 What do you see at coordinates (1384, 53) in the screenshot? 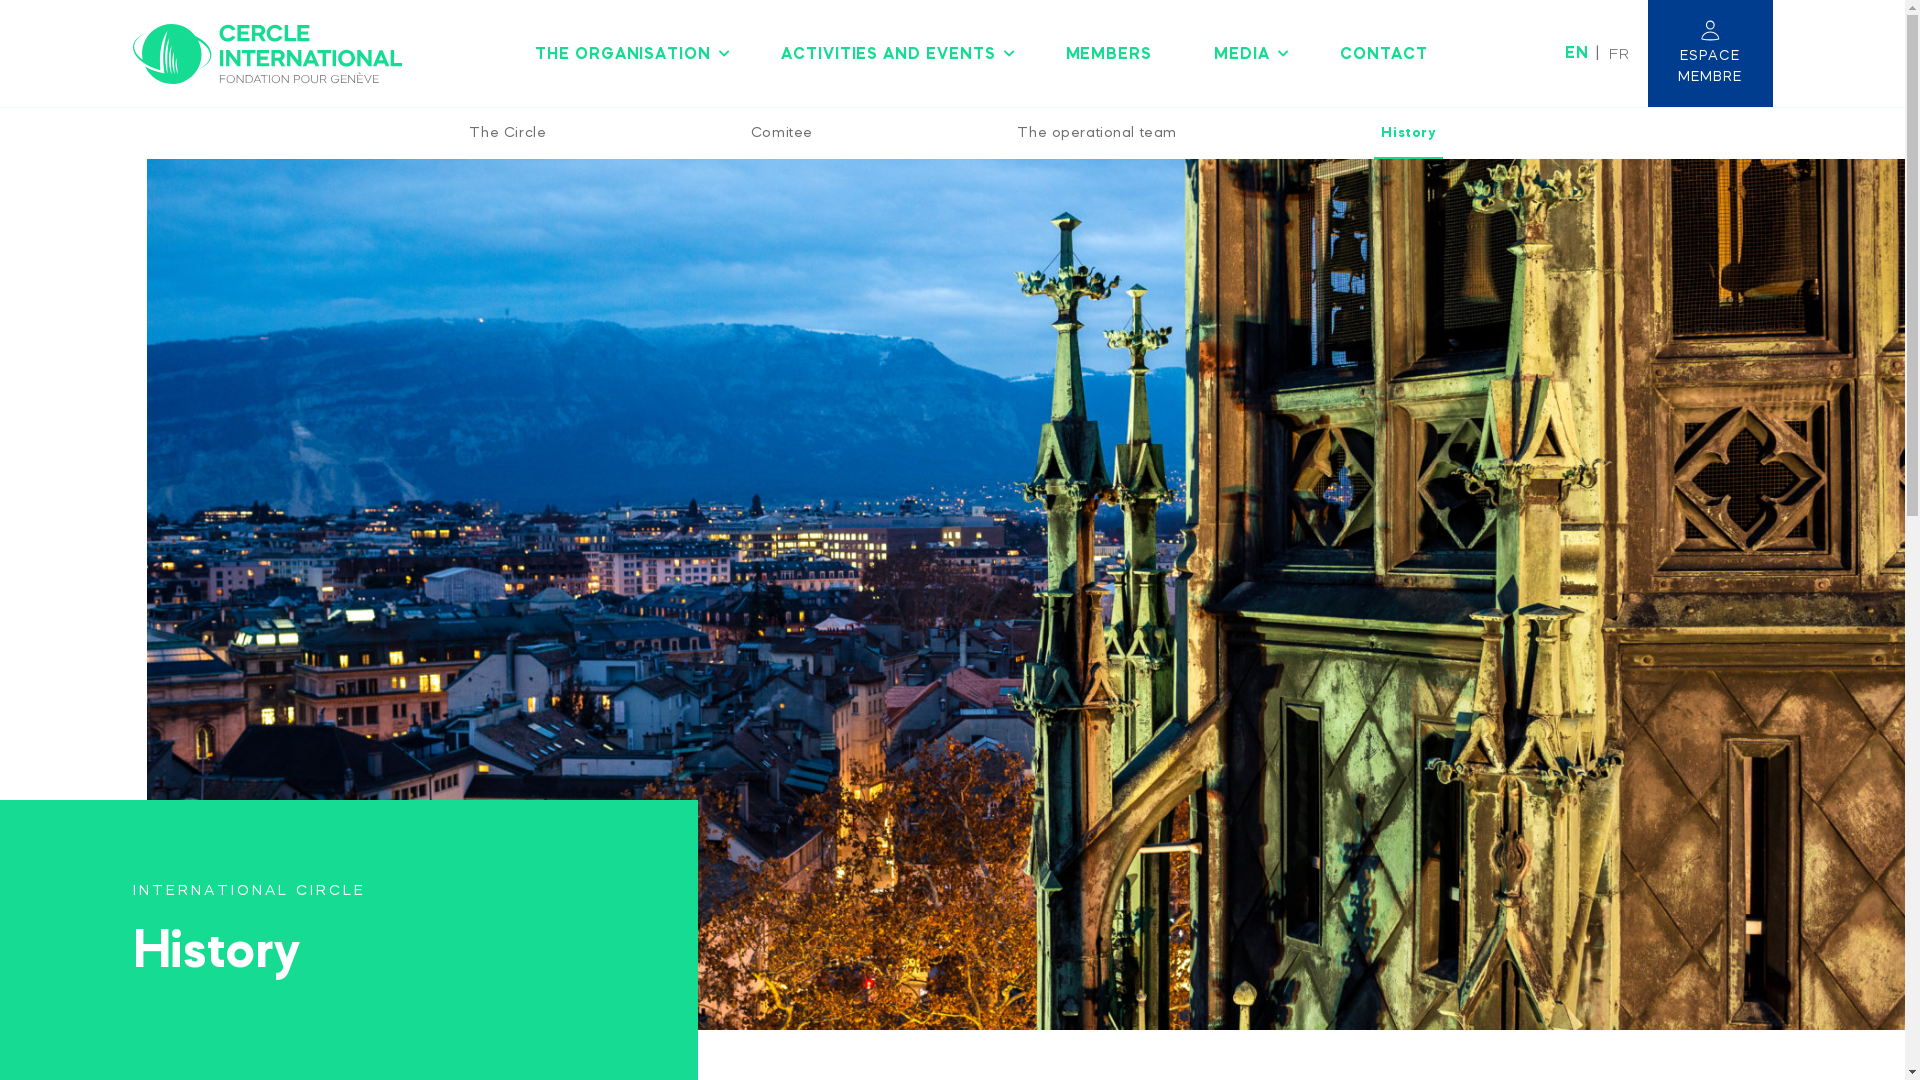
I see `CONTACT` at bounding box center [1384, 53].